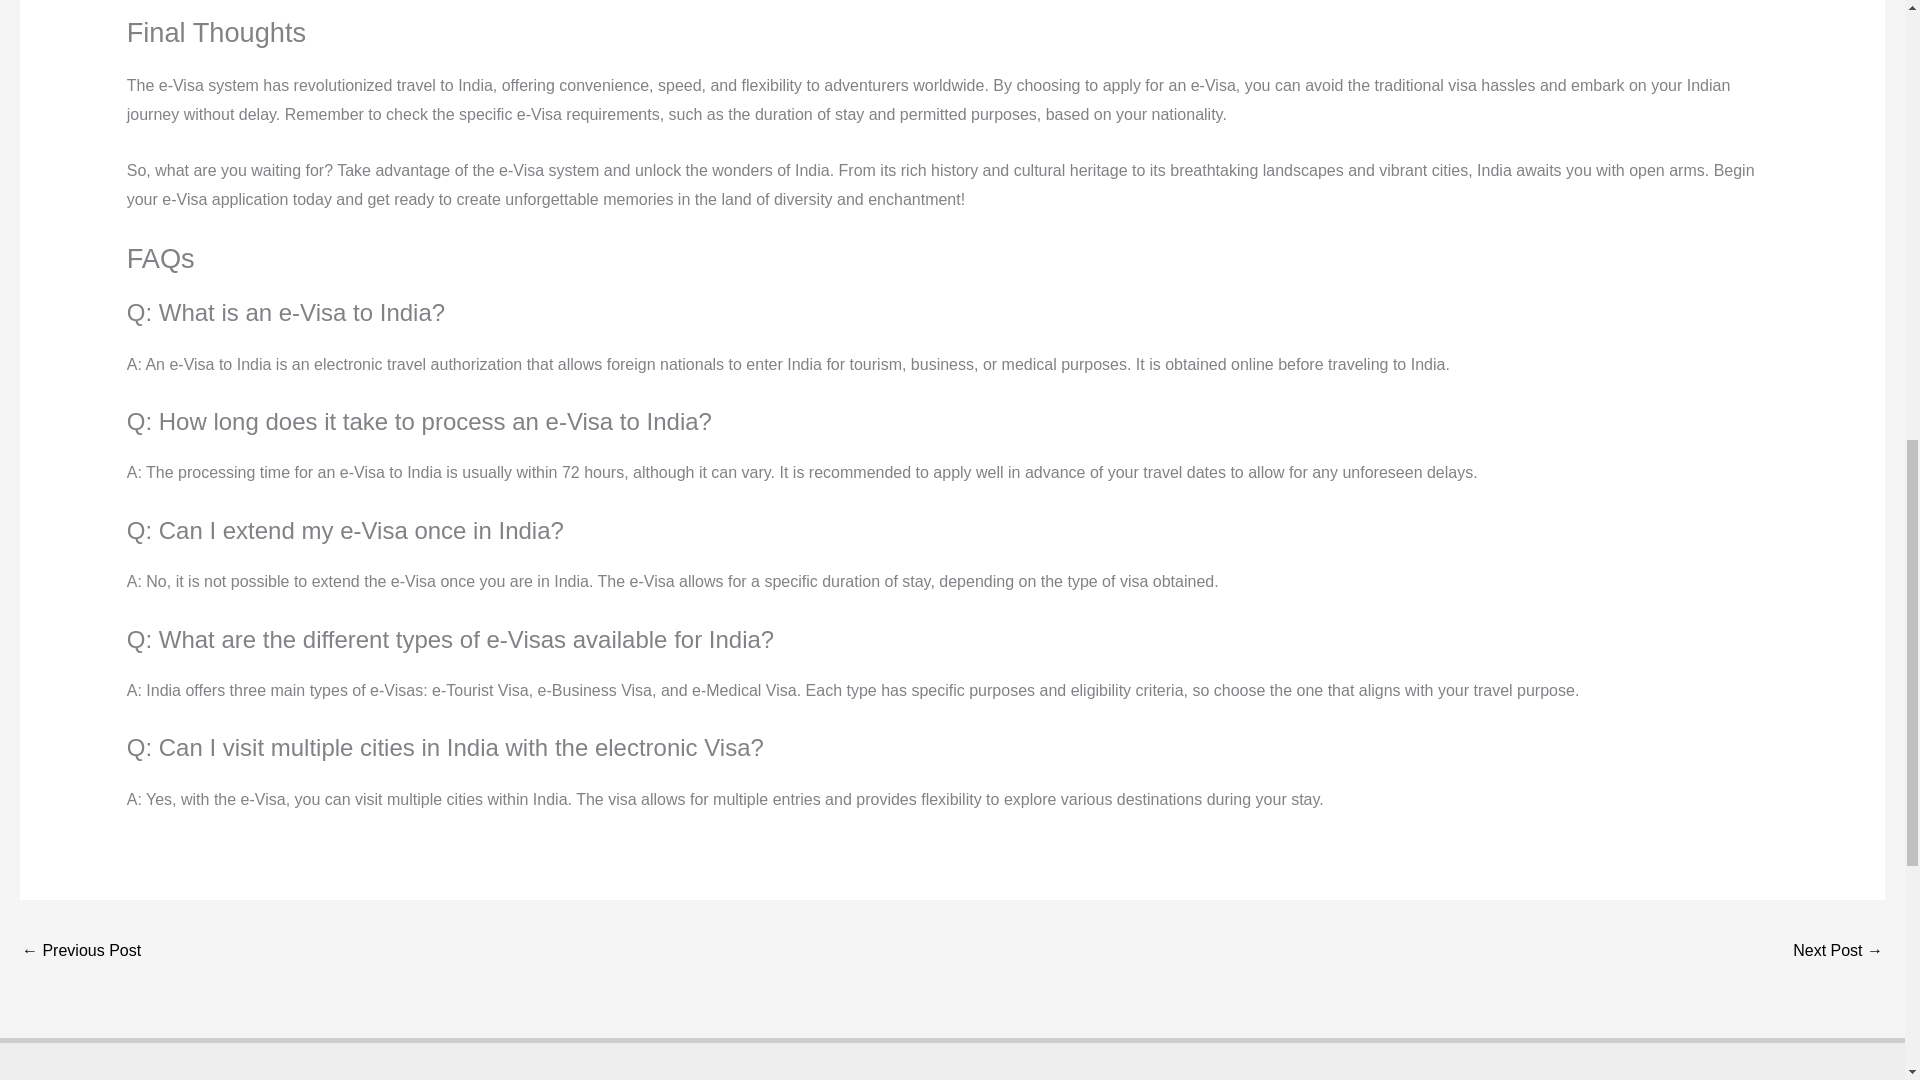 This screenshot has height=1080, width=1920. What do you see at coordinates (1838, 952) in the screenshot?
I see `What is Required for e-Visa in India?` at bounding box center [1838, 952].